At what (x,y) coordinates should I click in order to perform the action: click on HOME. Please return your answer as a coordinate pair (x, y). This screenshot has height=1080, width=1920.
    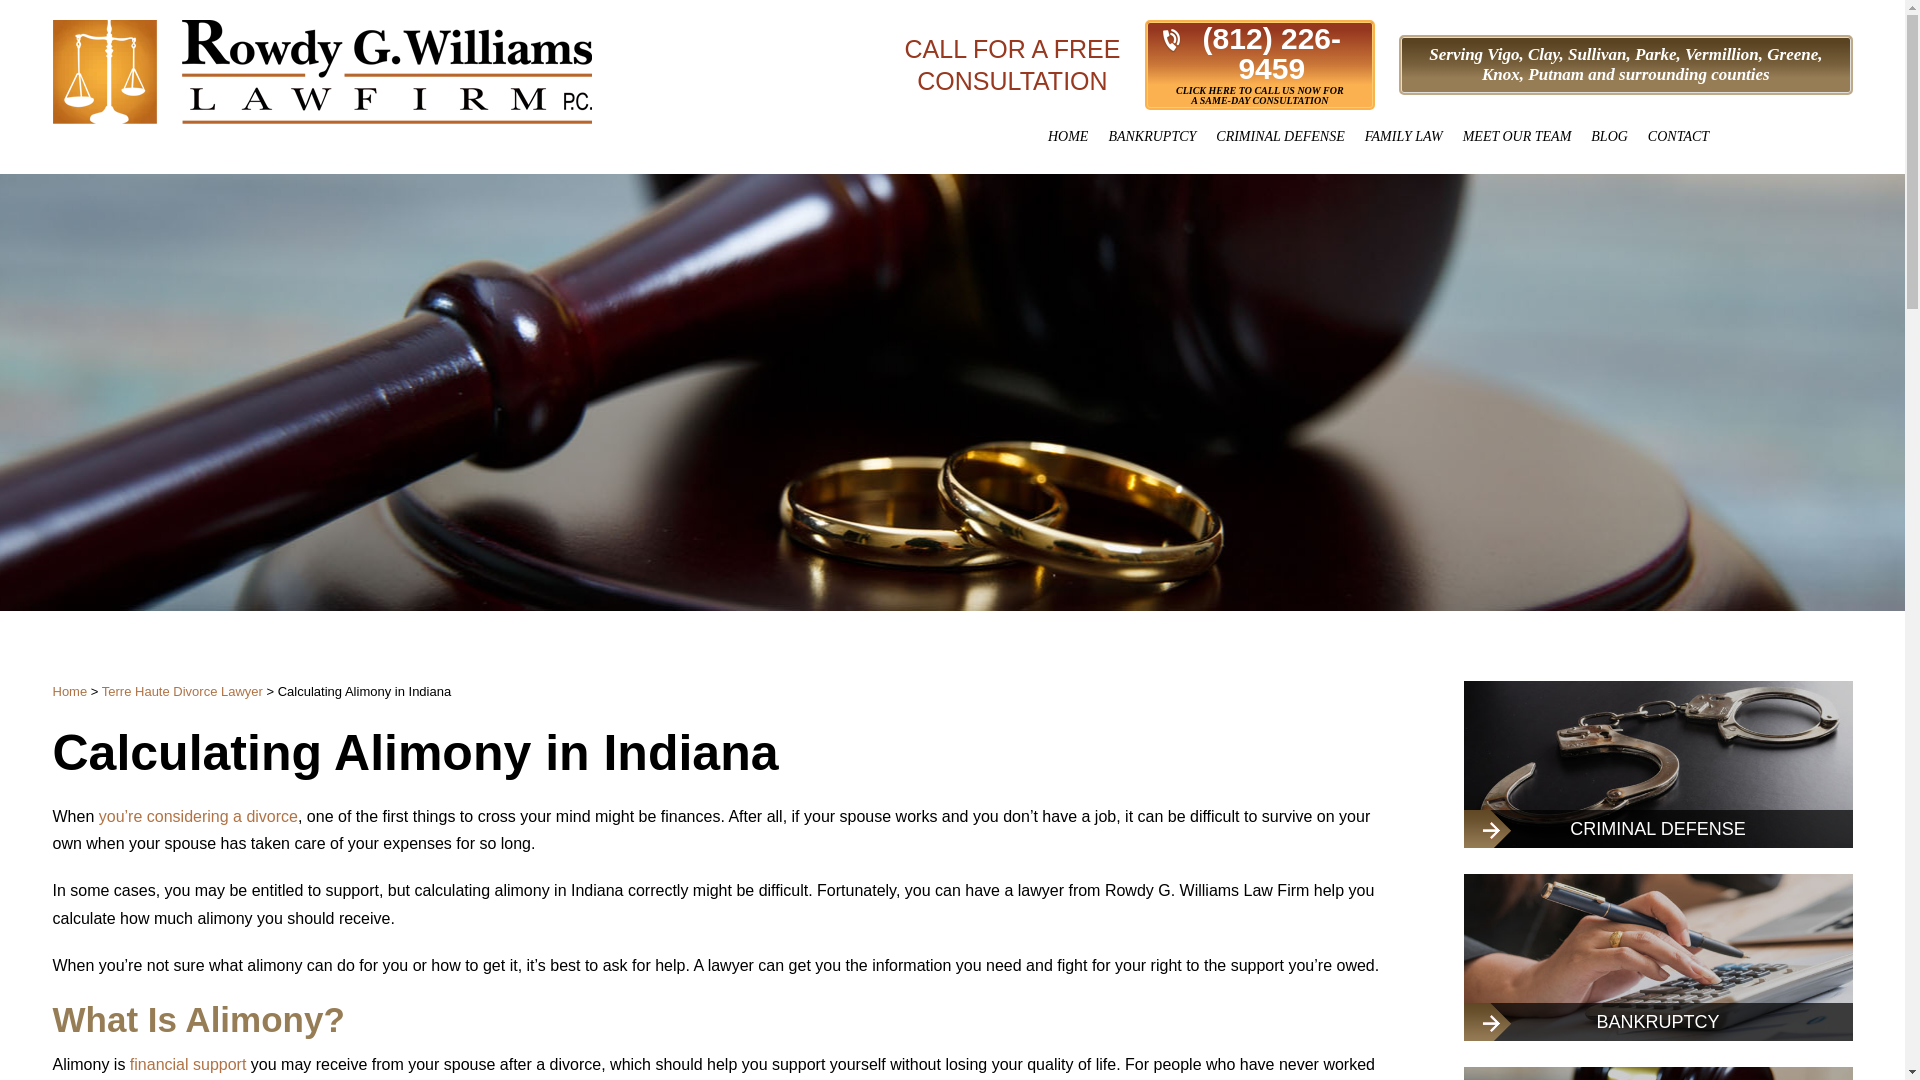
    Looking at the image, I should click on (1068, 136).